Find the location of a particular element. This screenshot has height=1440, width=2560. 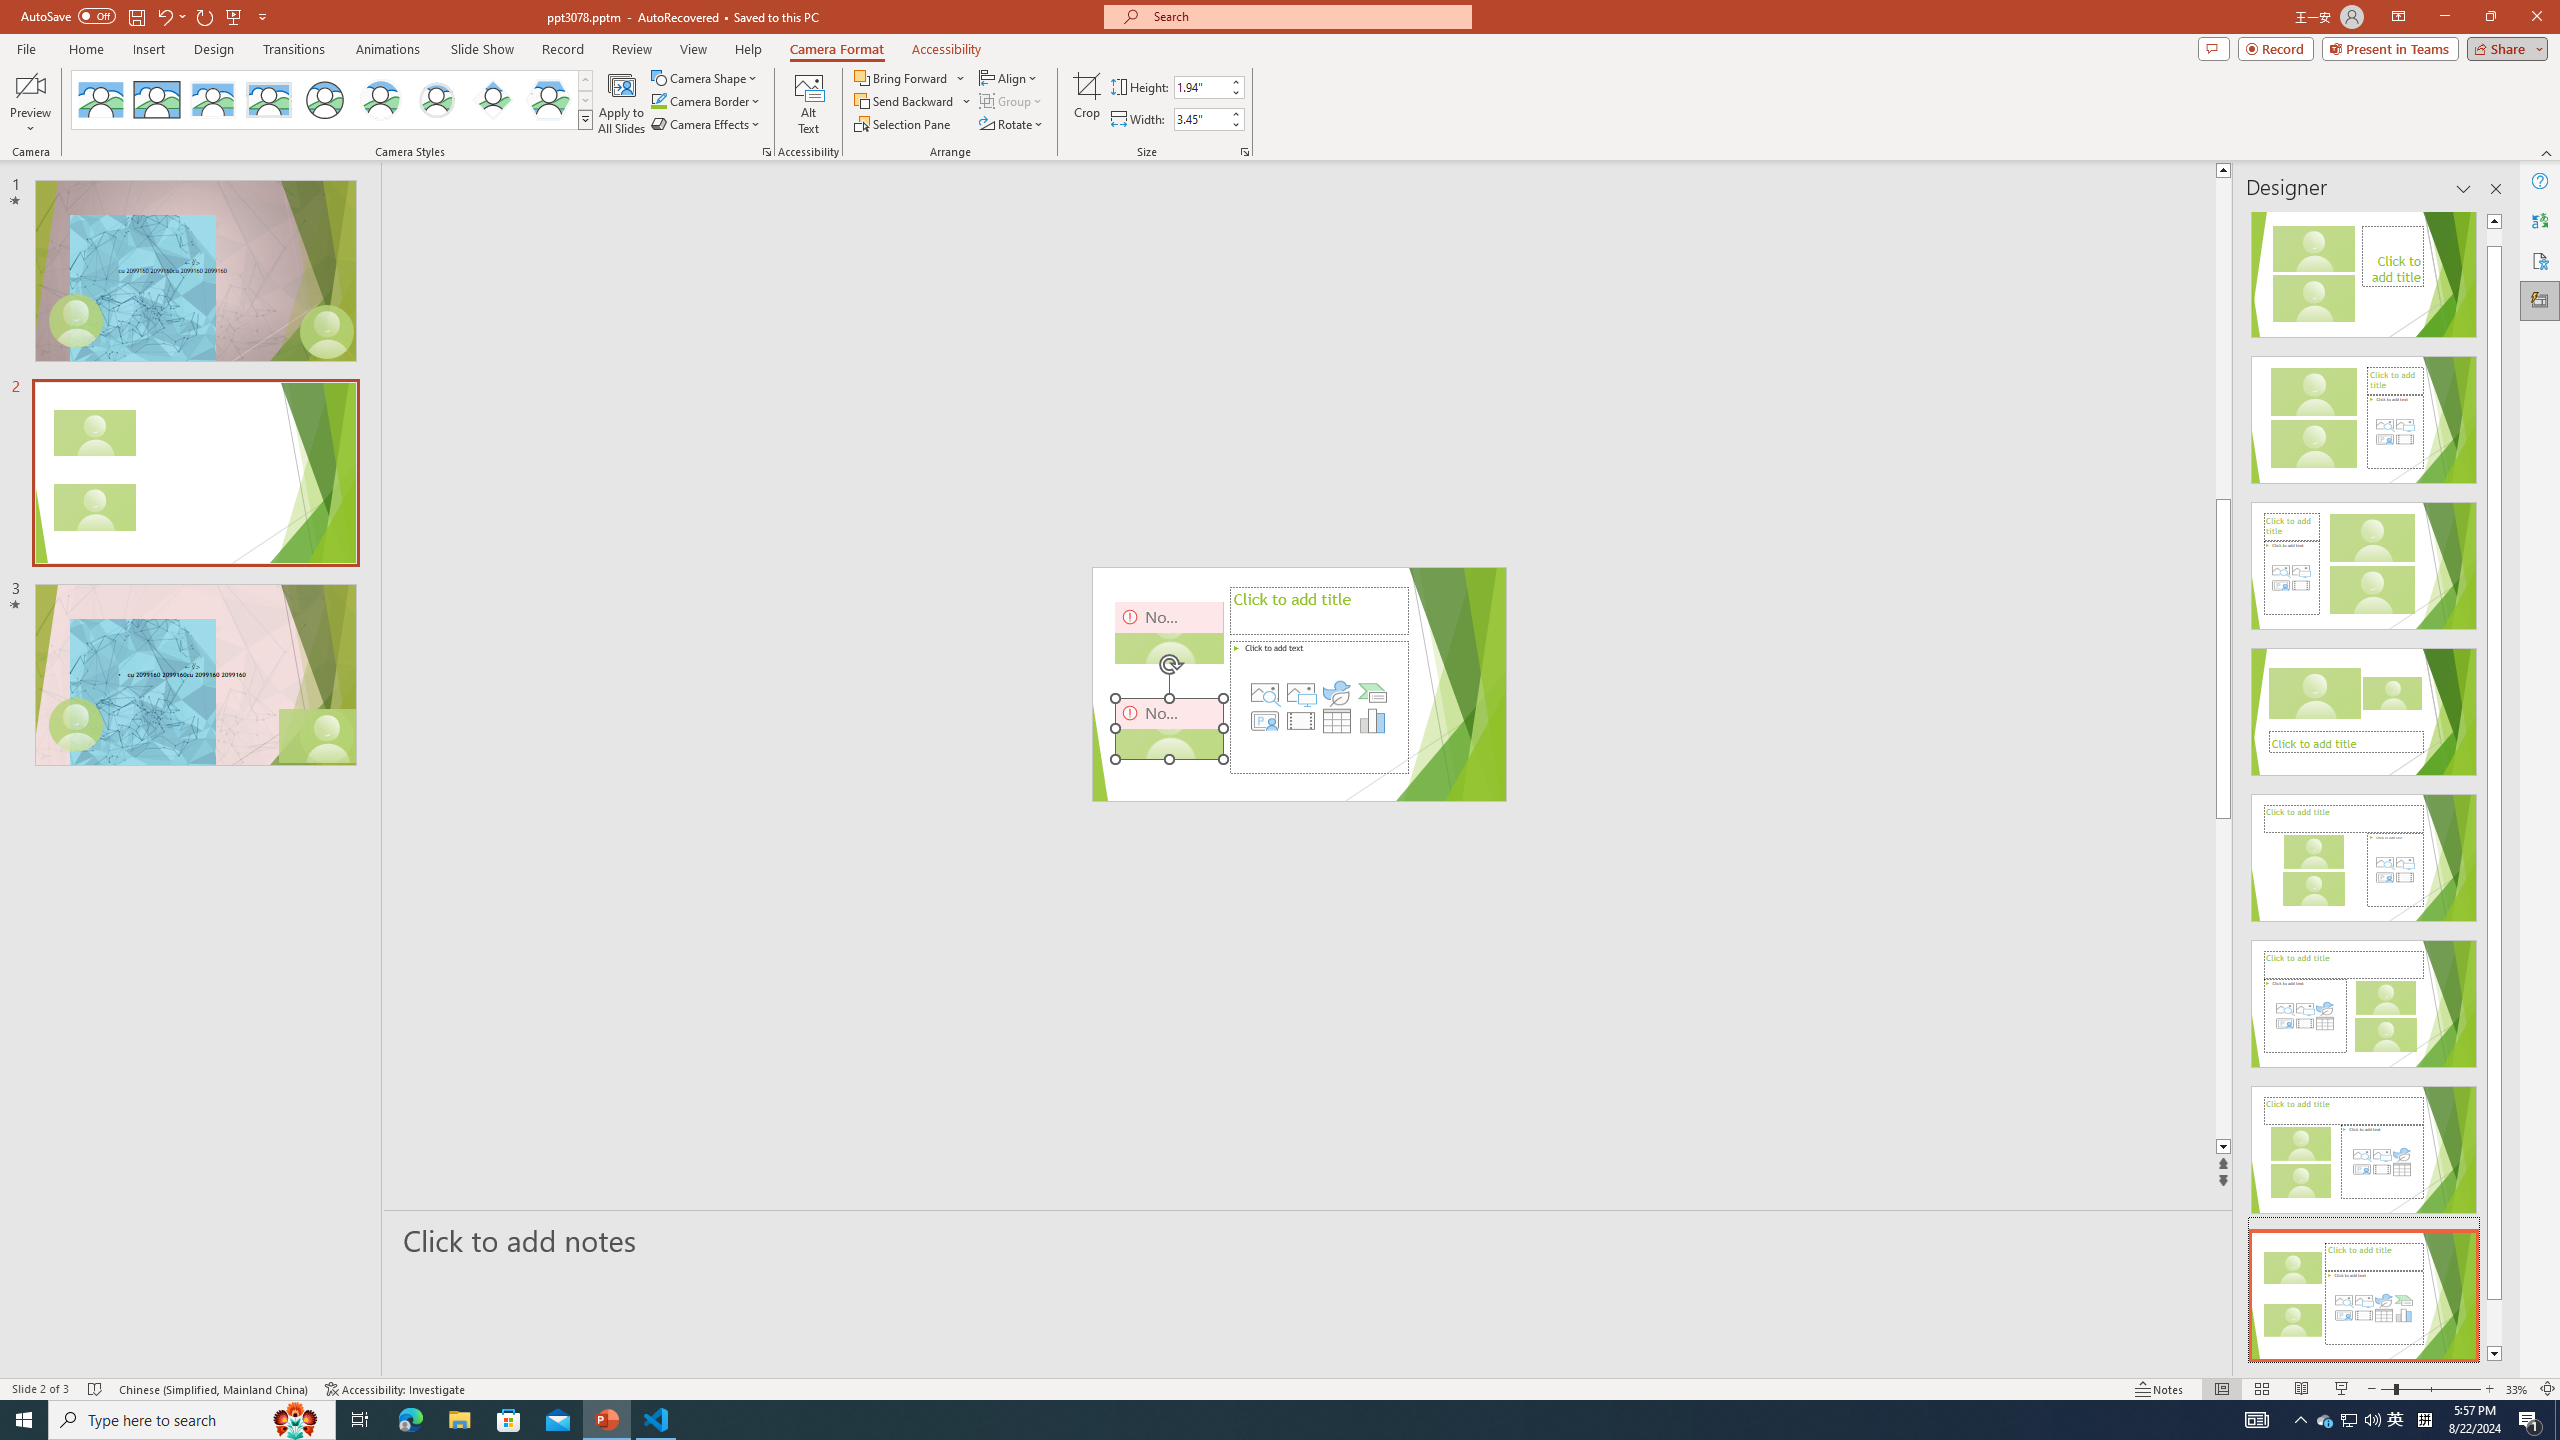

Camera Shape is located at coordinates (704, 78).